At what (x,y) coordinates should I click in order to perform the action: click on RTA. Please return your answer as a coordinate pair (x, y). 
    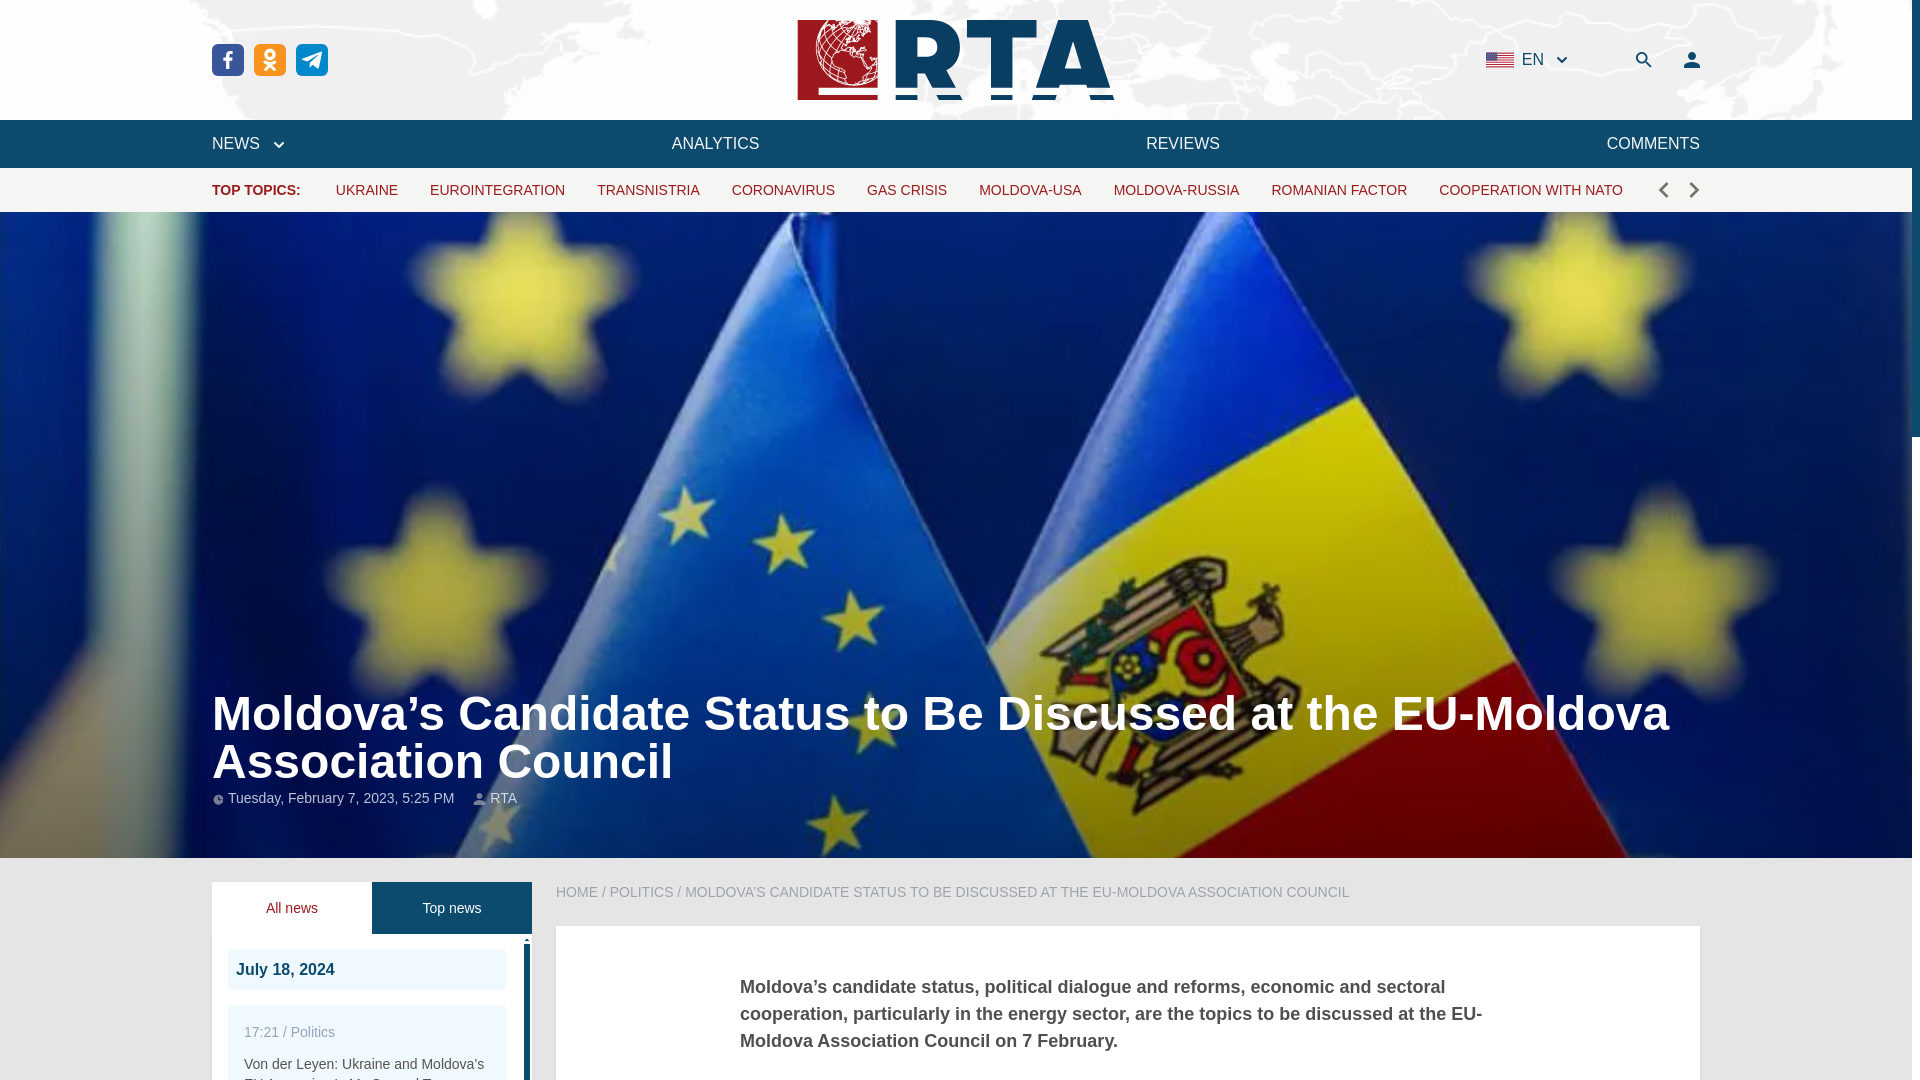
    Looking at the image, I should click on (502, 798).